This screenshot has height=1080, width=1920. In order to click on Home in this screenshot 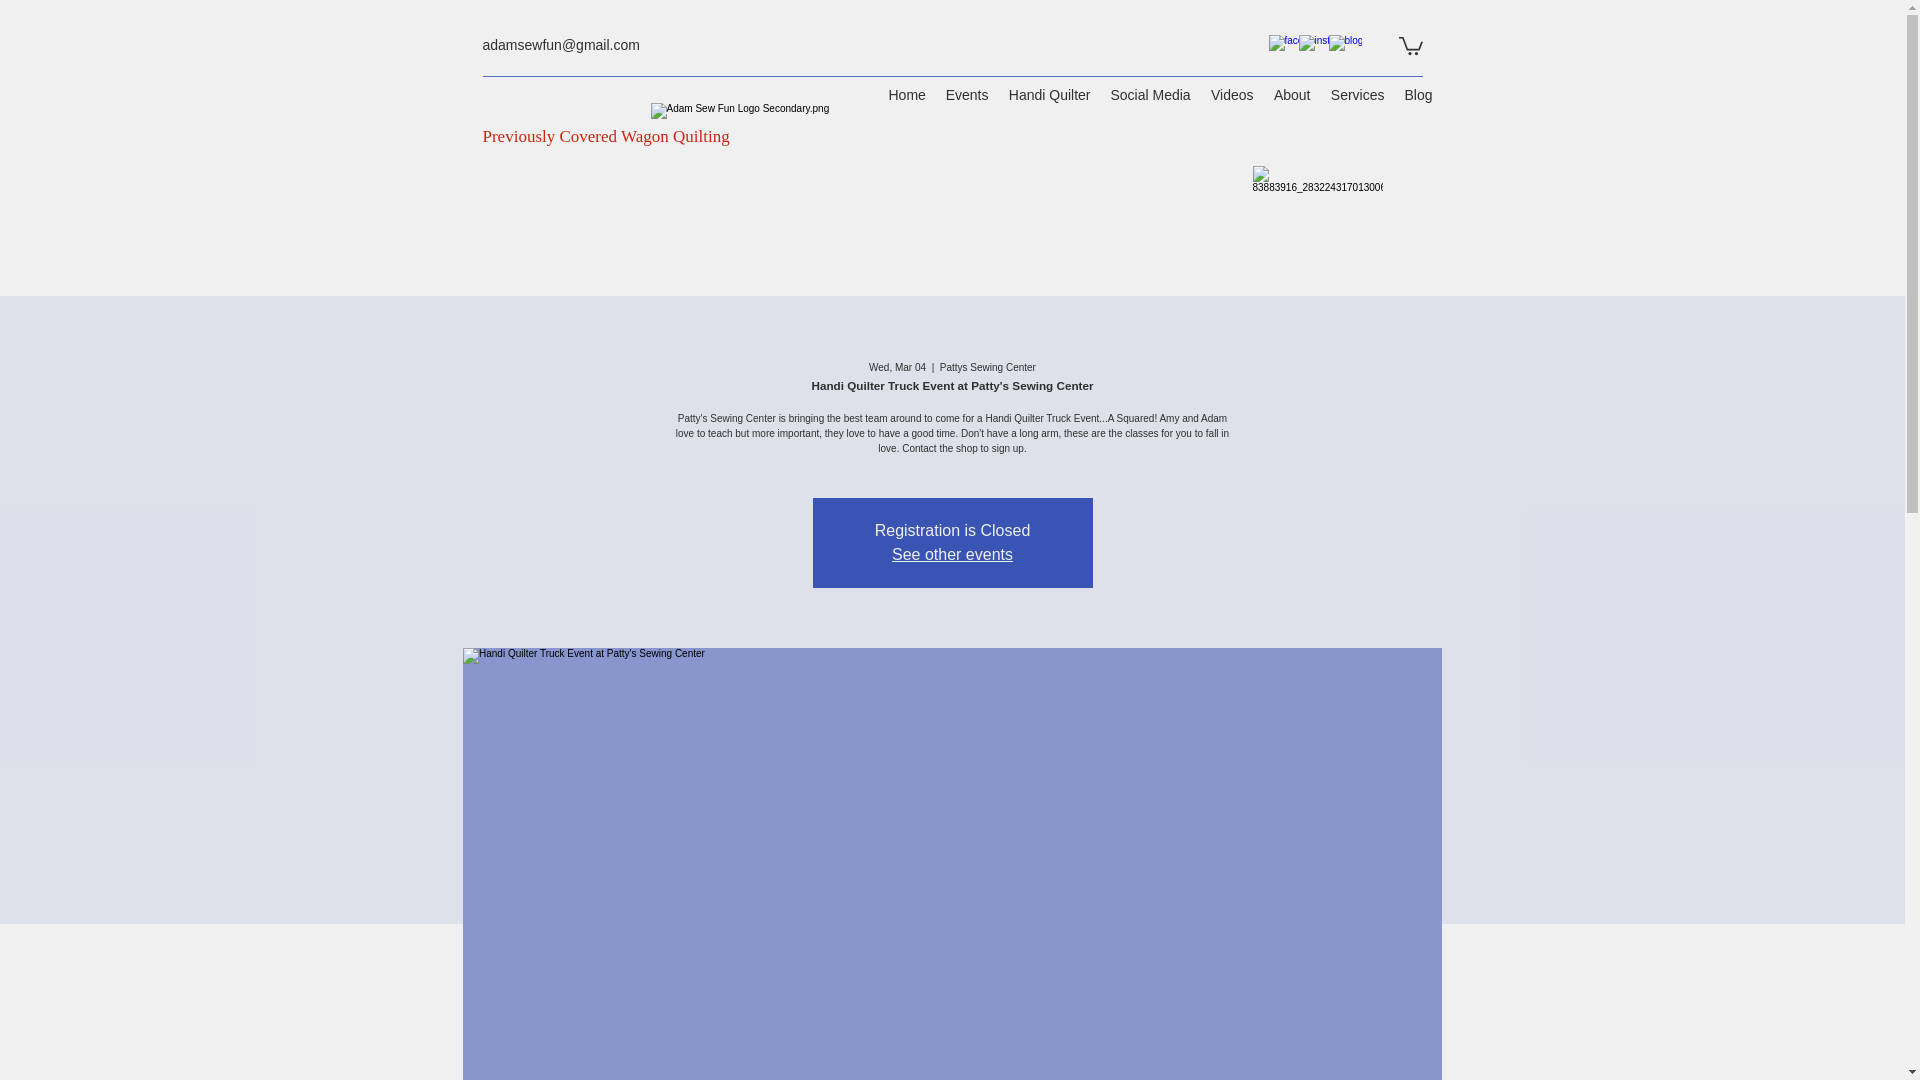, I will do `click(906, 95)`.